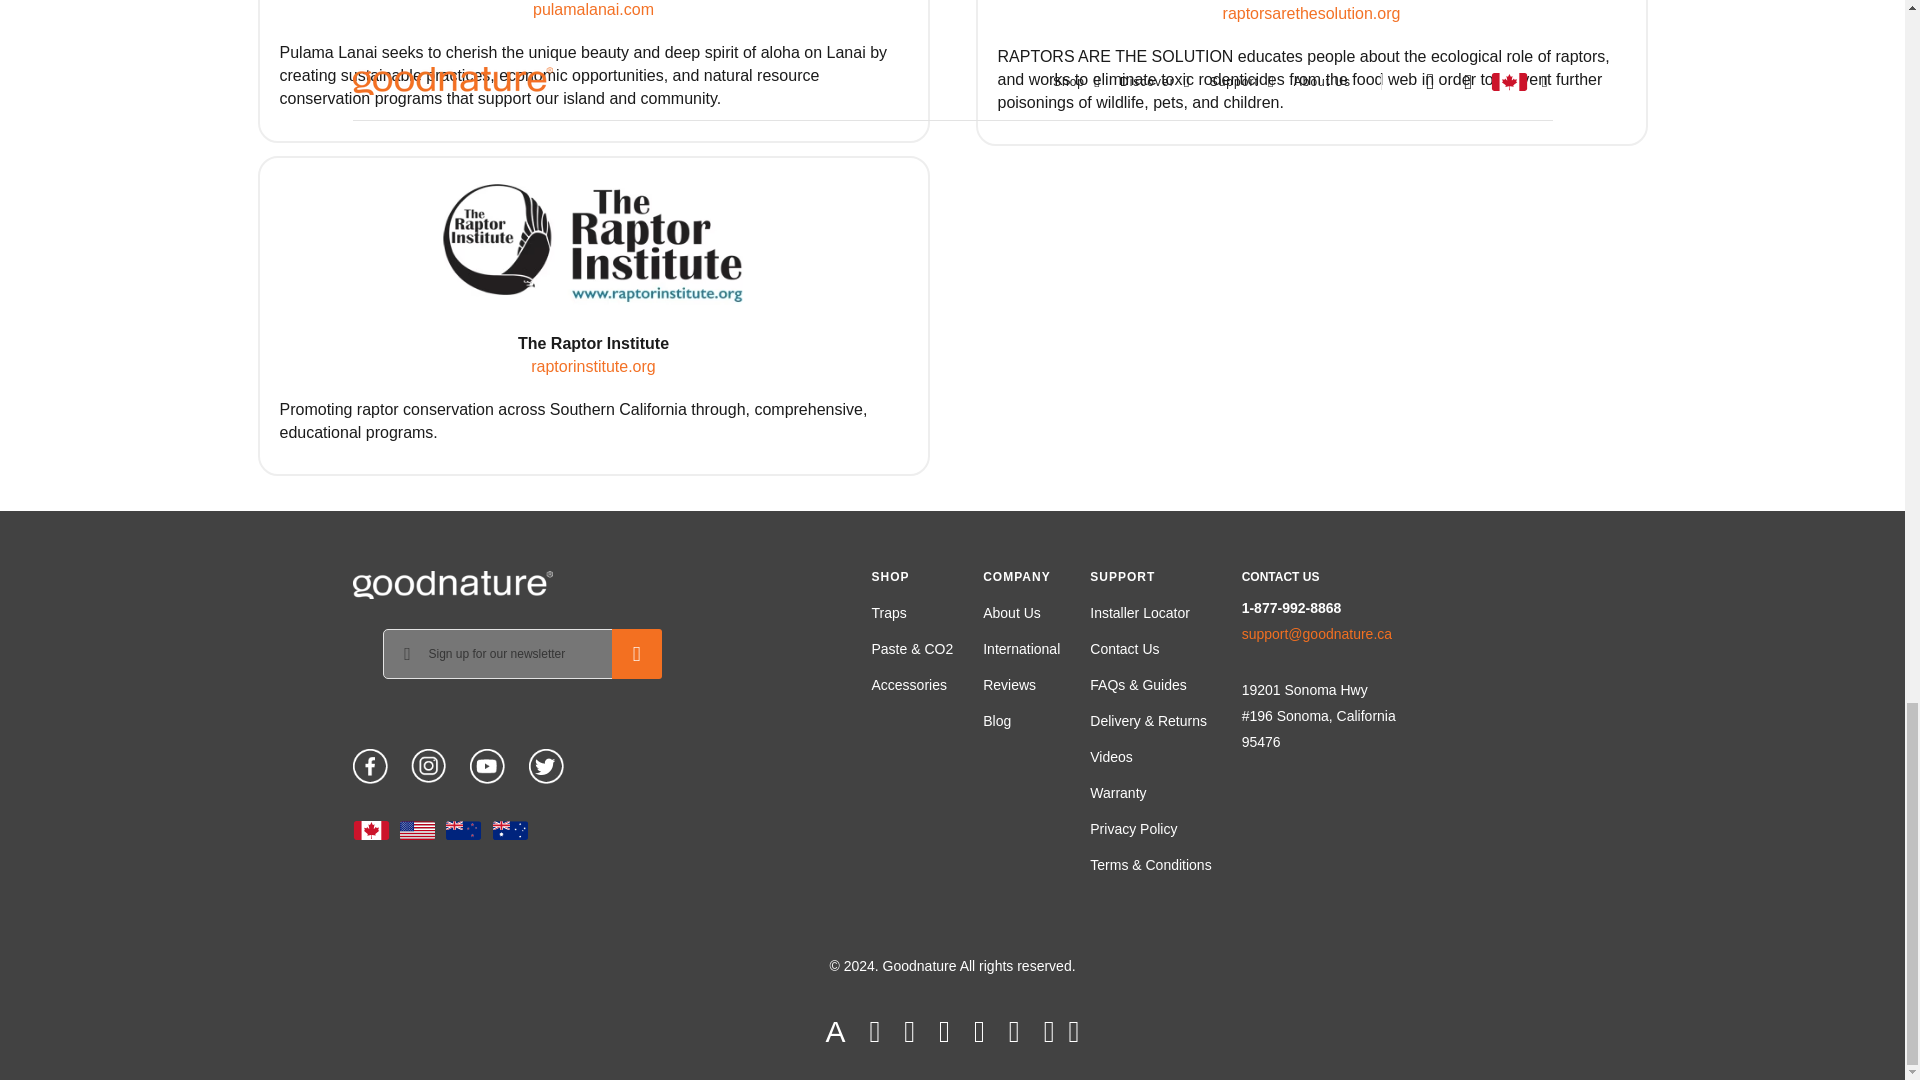 The width and height of the screenshot is (1920, 1080). I want to click on Youtube, so click(487, 762).